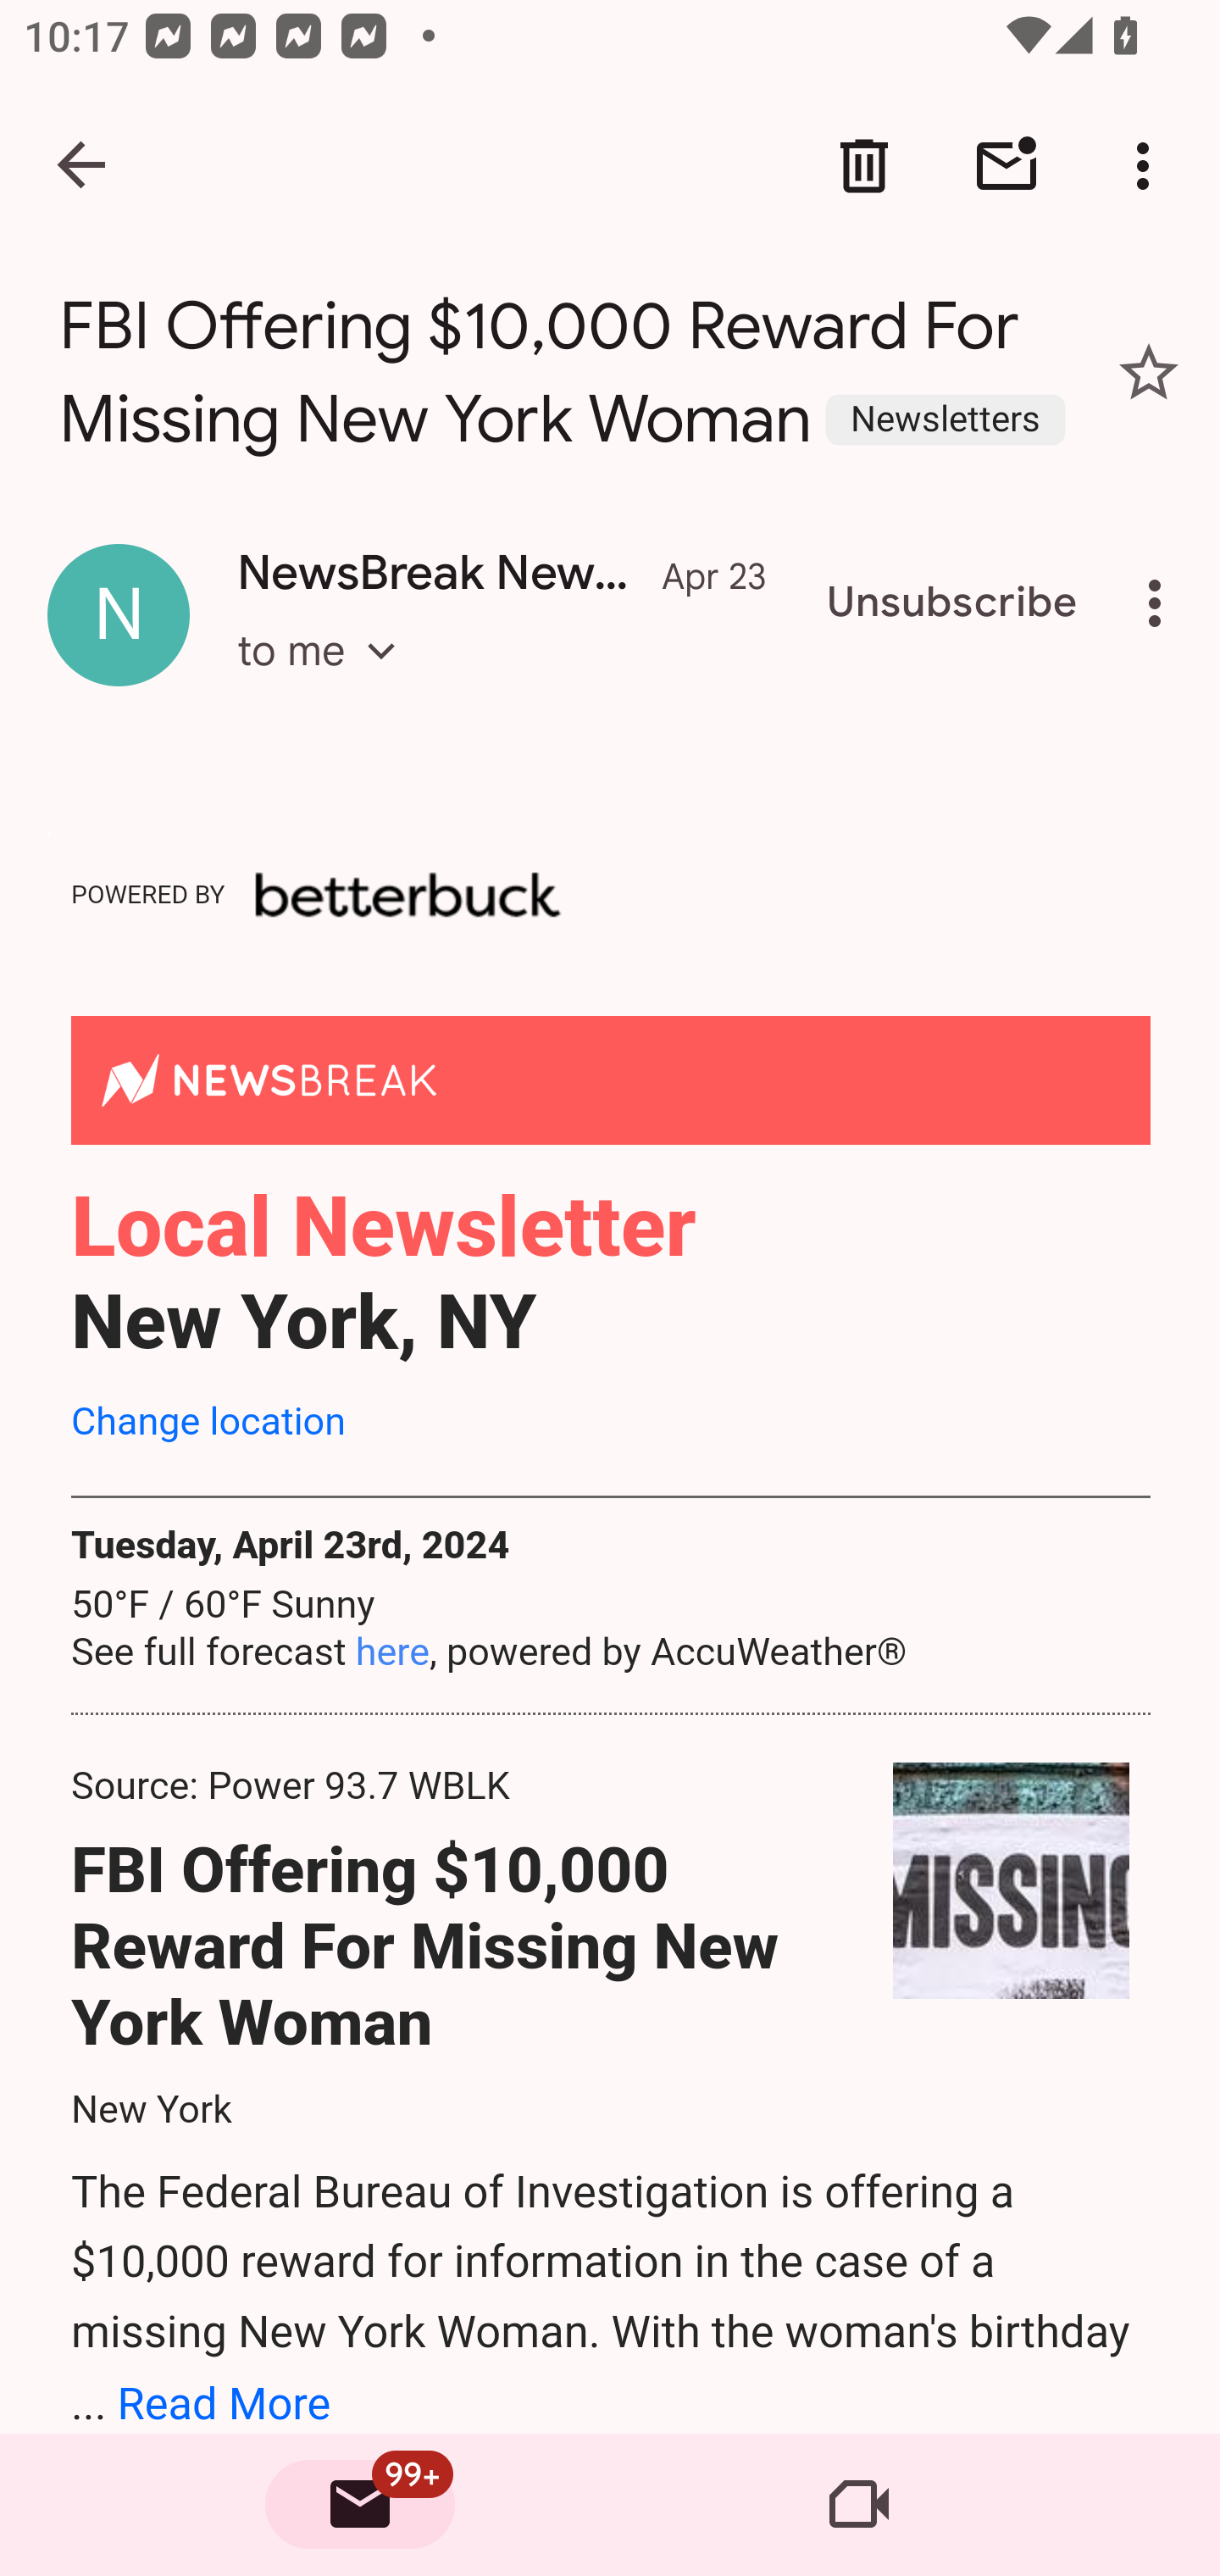  What do you see at coordinates (1161, 603) in the screenshot?
I see `More options` at bounding box center [1161, 603].